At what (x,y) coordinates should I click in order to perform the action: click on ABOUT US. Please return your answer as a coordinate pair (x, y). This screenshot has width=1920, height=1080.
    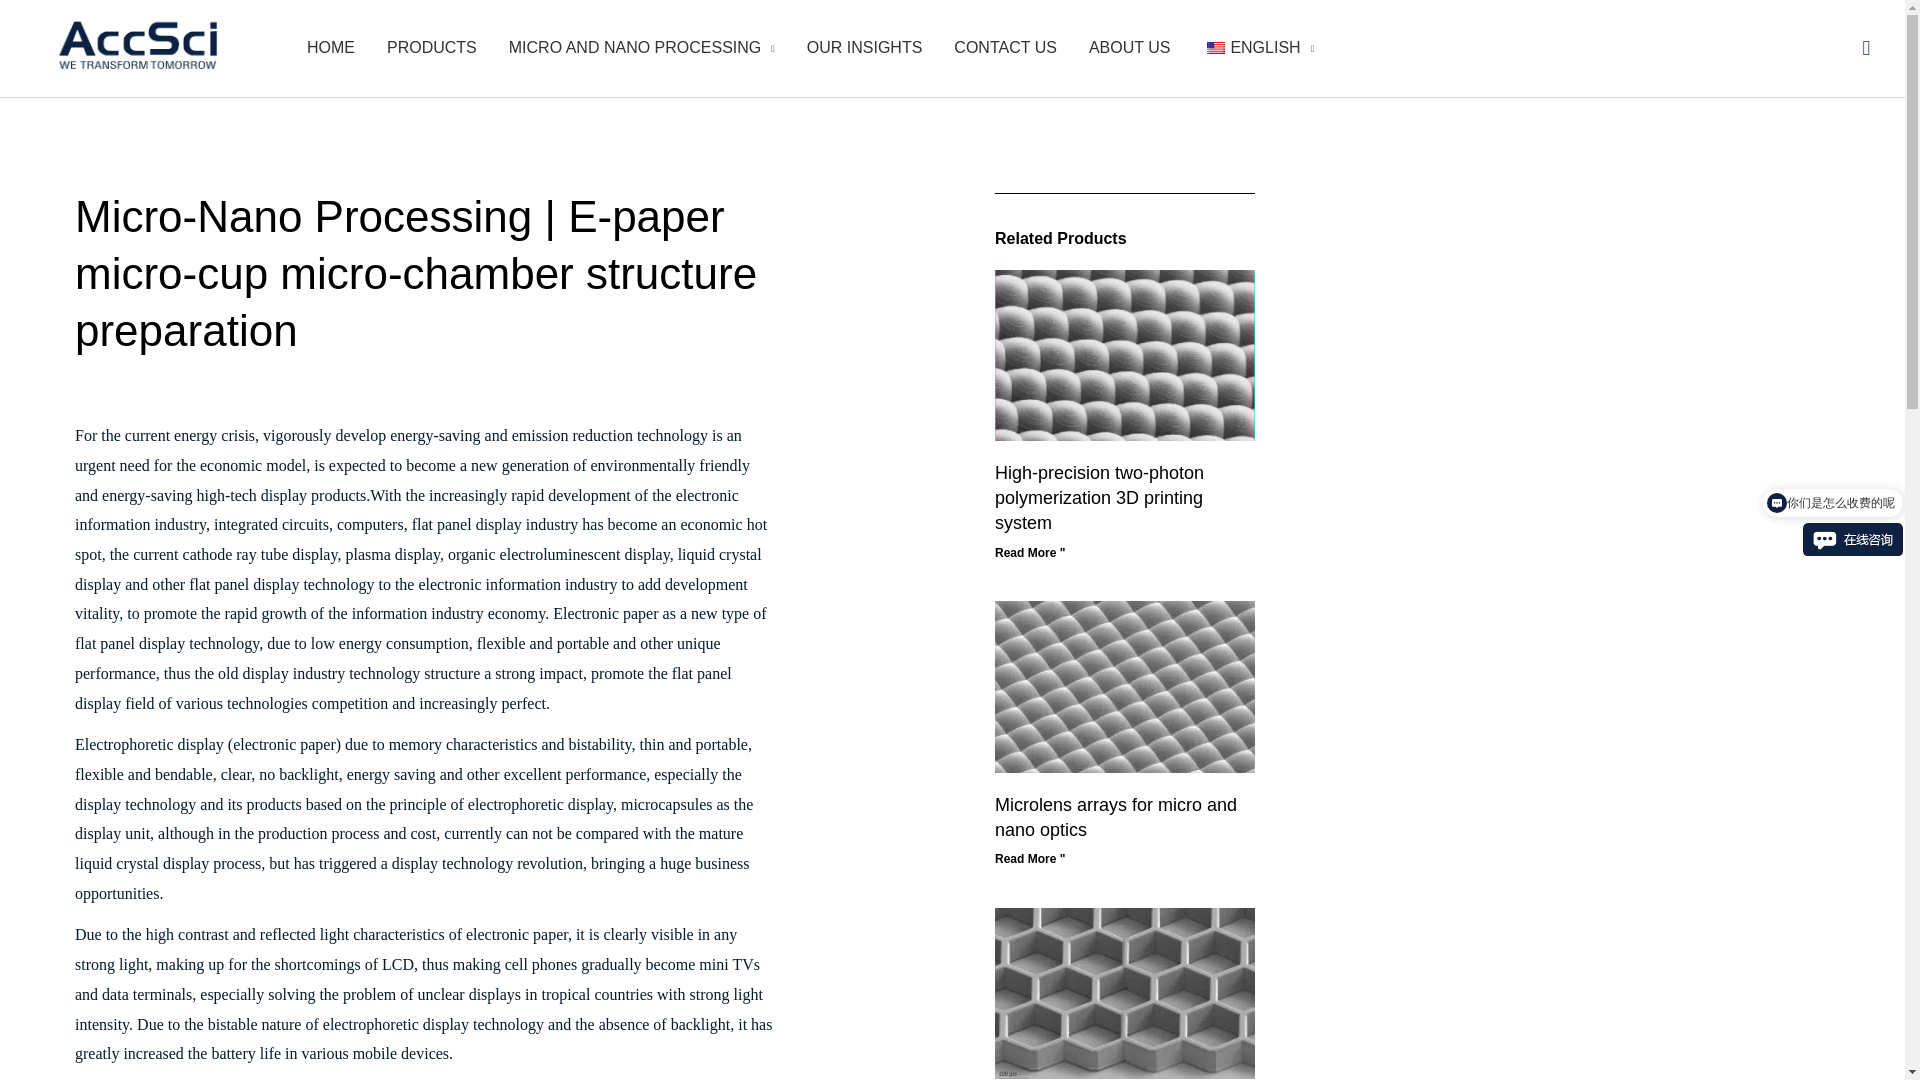
    Looking at the image, I should click on (1130, 48).